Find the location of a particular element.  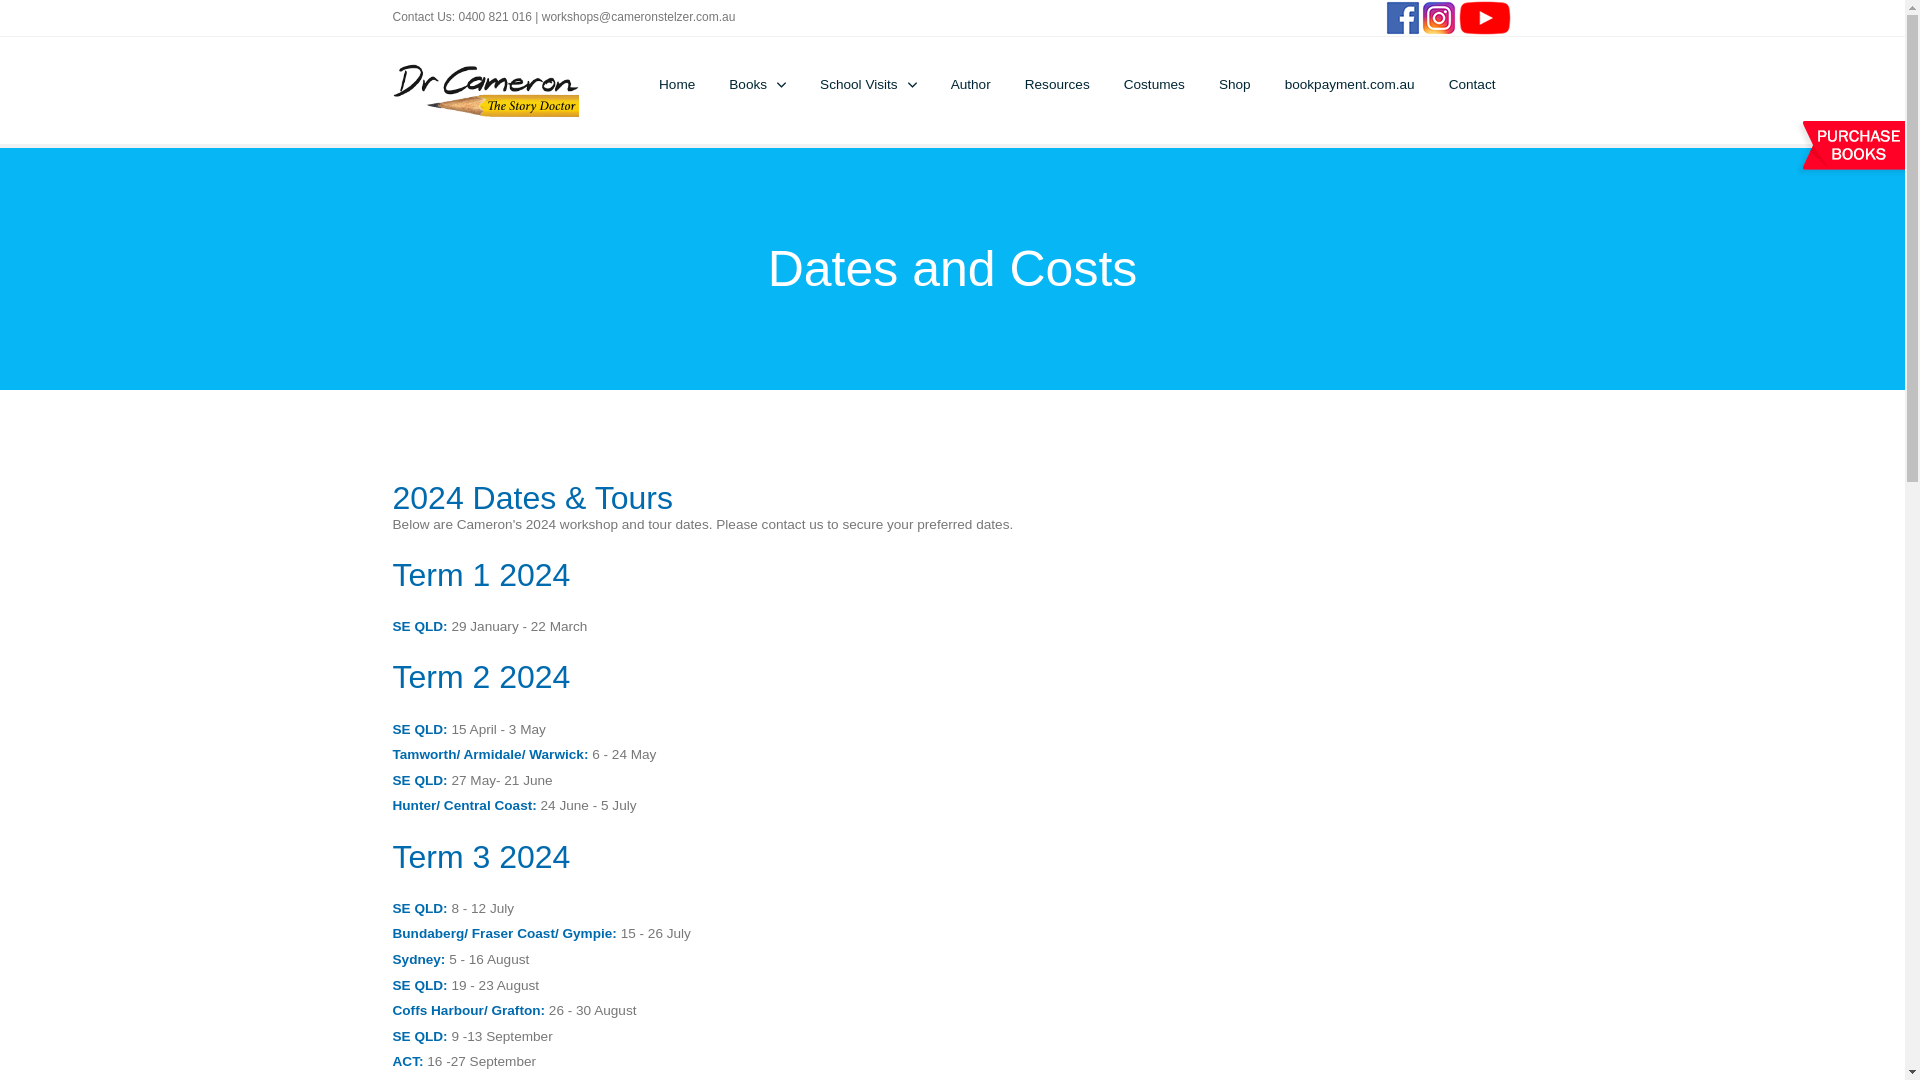

Author is located at coordinates (971, 84).